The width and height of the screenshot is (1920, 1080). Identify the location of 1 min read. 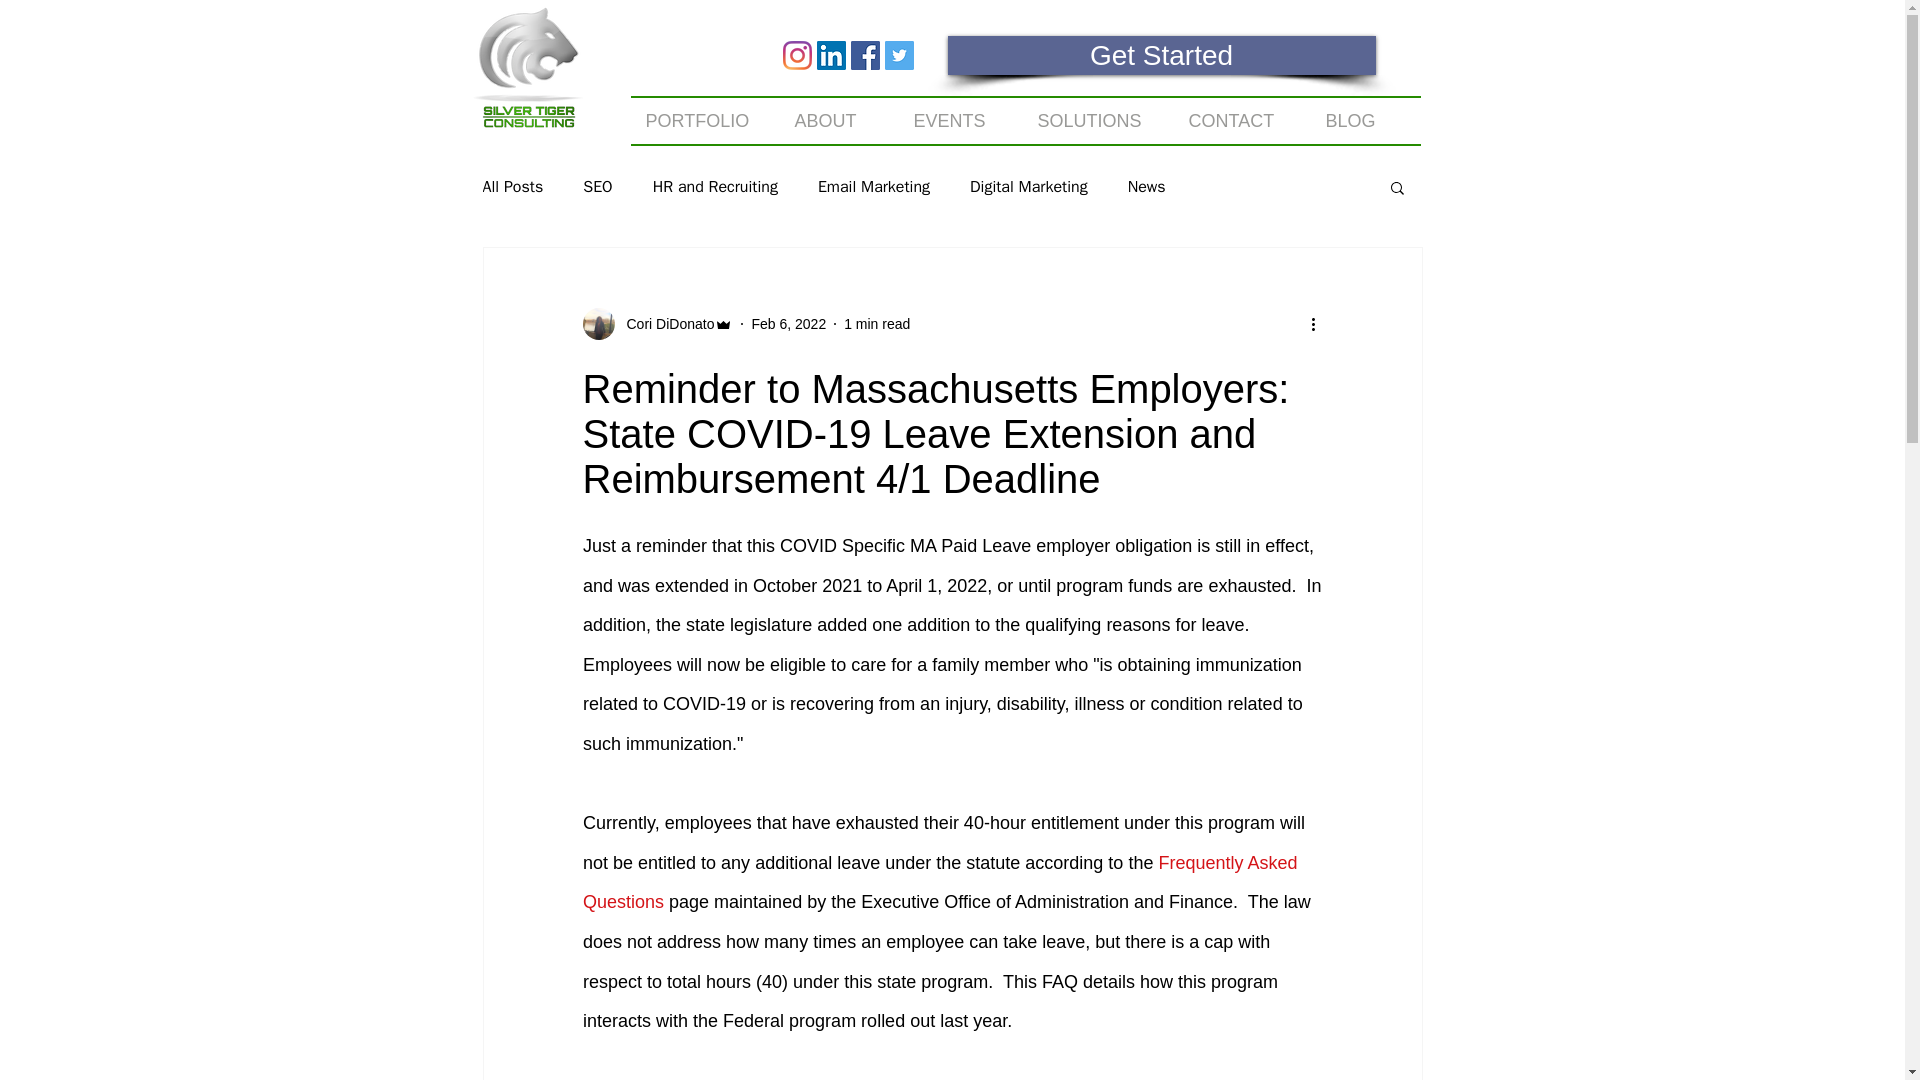
(877, 324).